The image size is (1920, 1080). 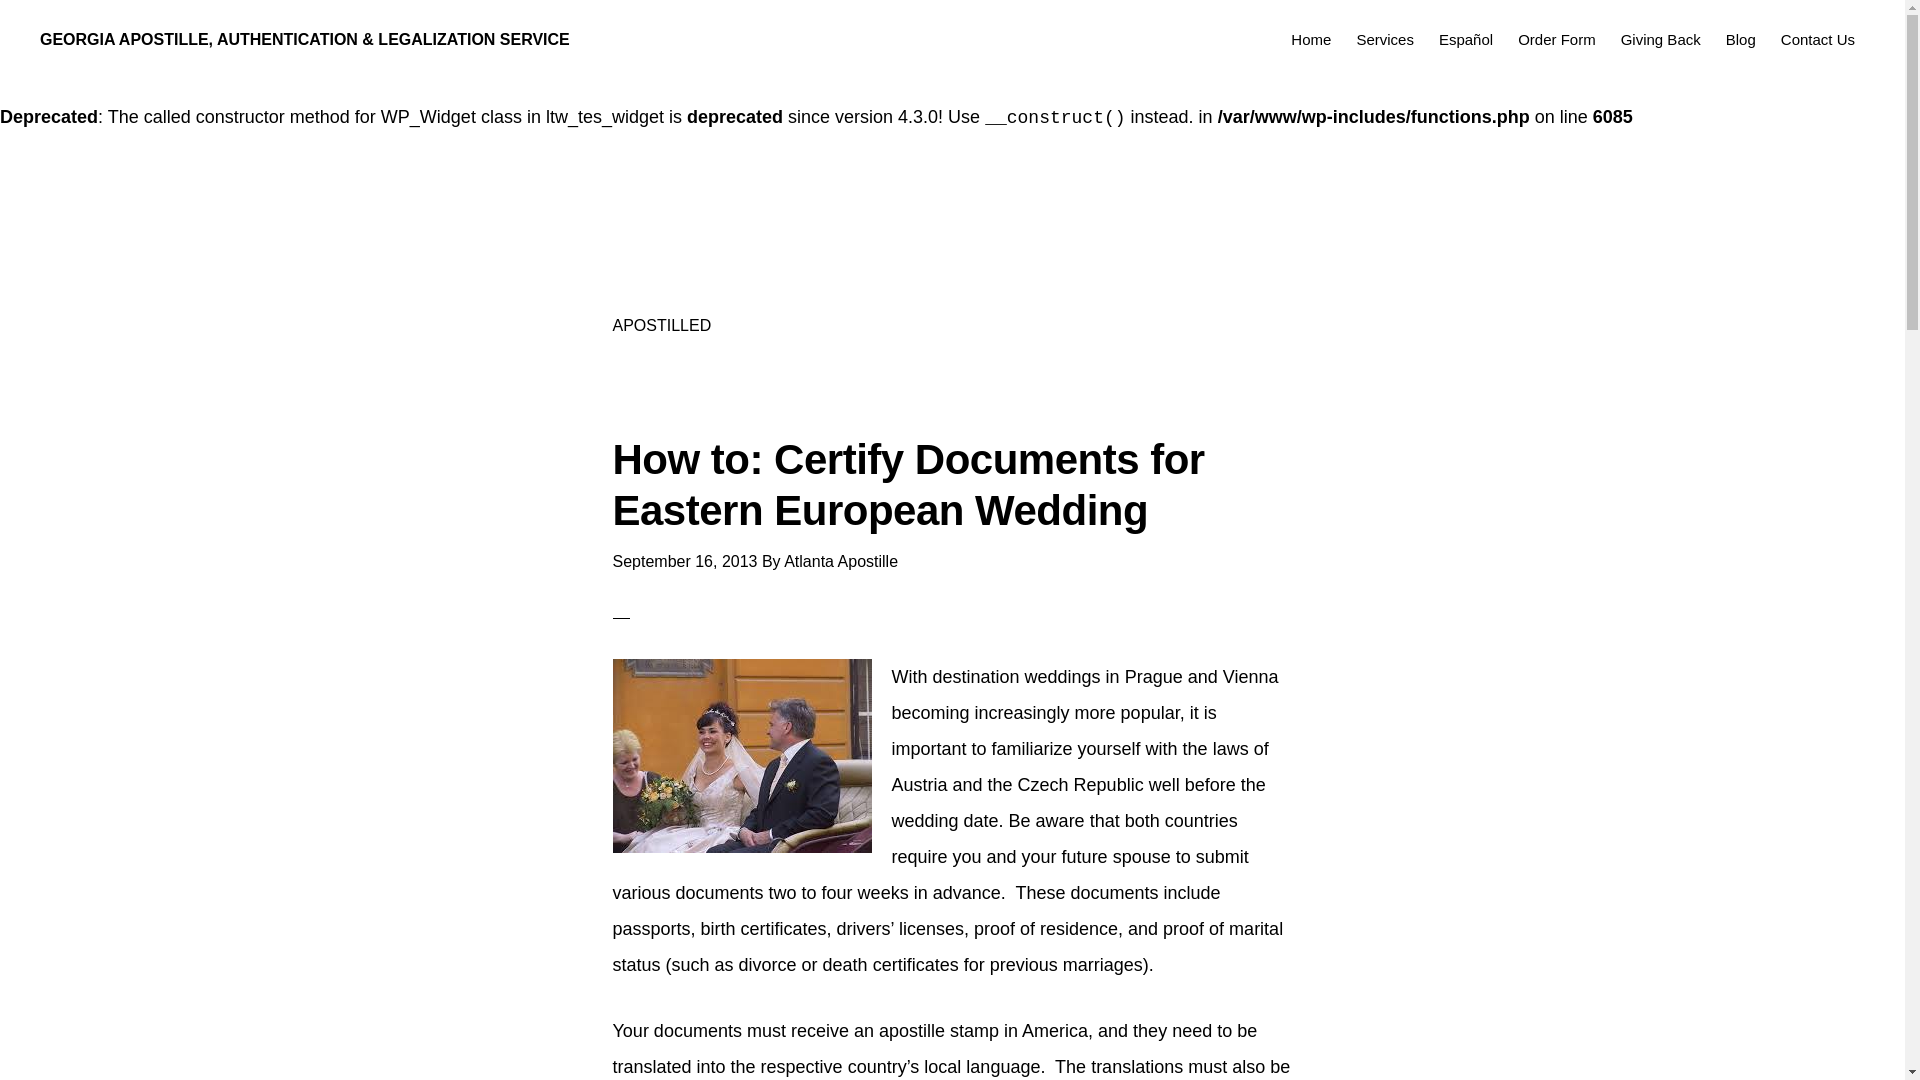 I want to click on Current Apostille News, so click(x=1741, y=38).